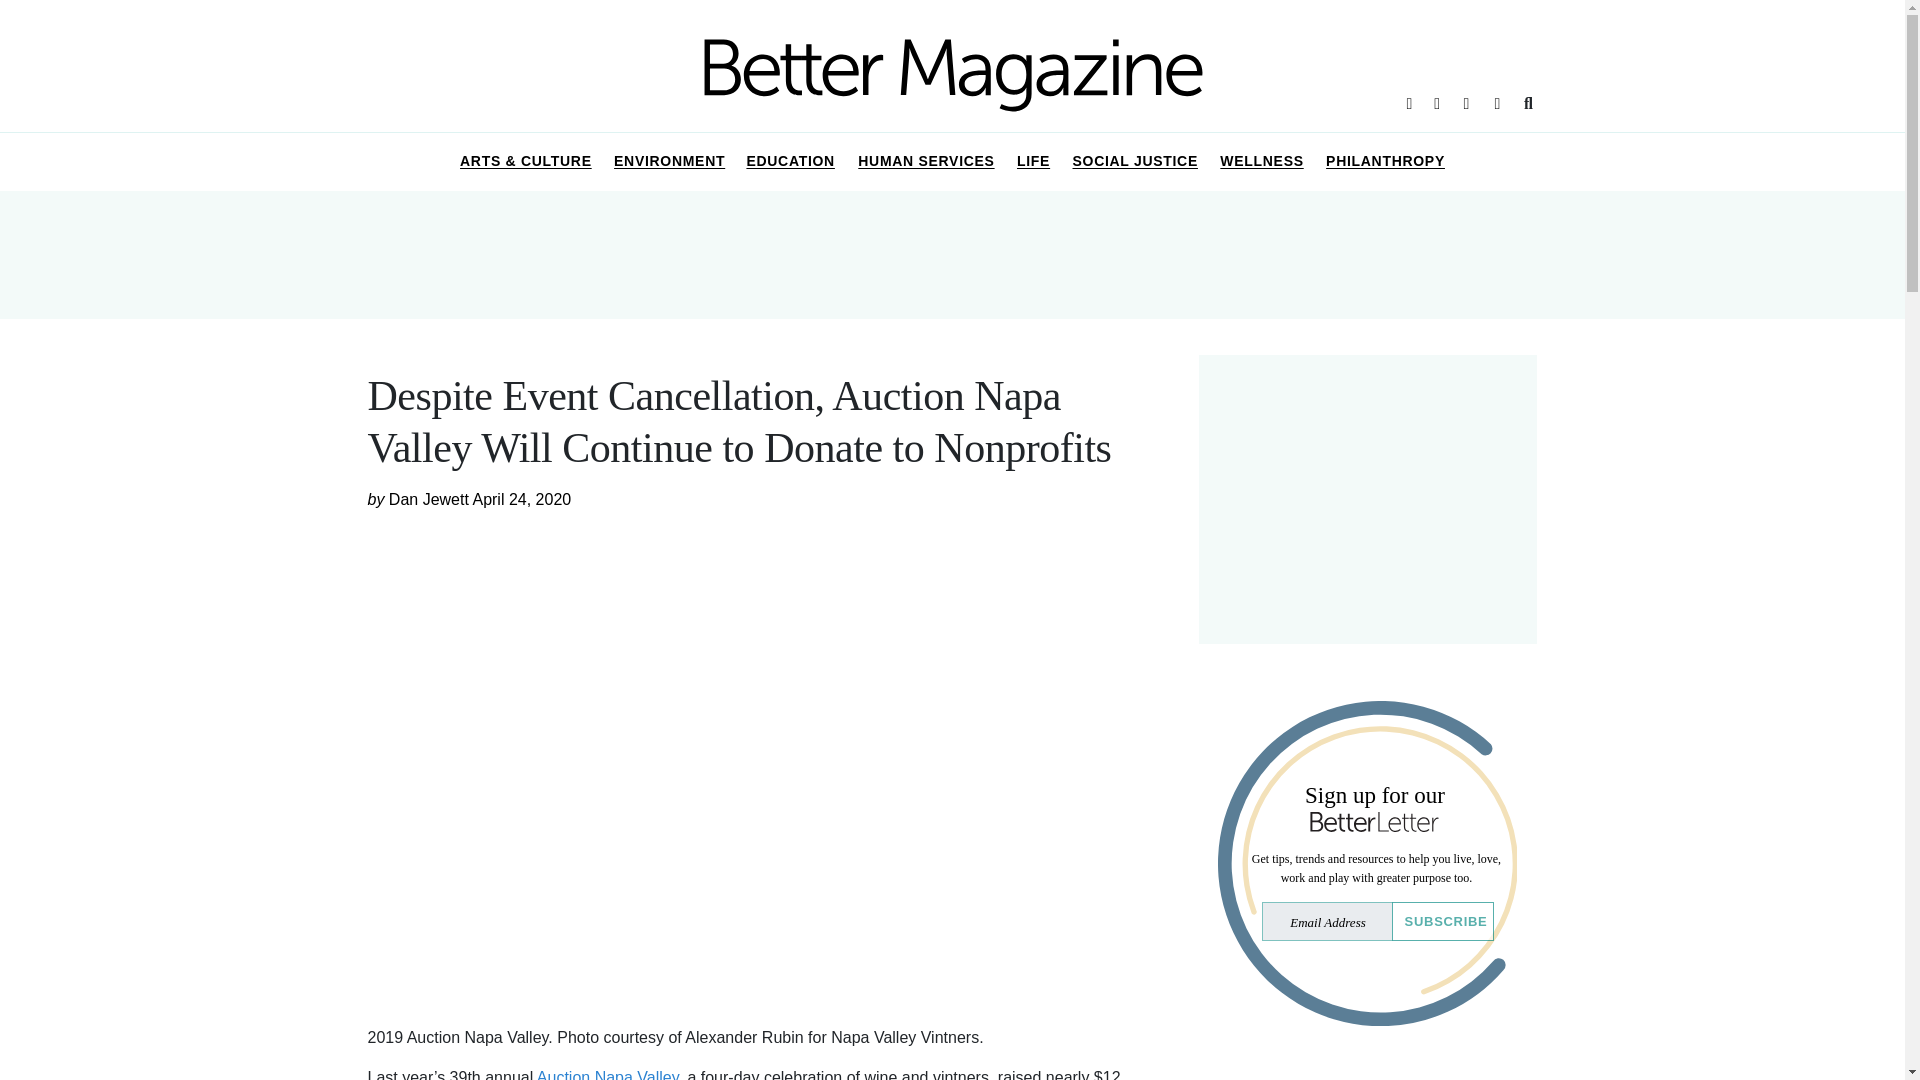 This screenshot has height=1080, width=1920. Describe the element at coordinates (926, 162) in the screenshot. I see `HUMAN SERVICES` at that location.